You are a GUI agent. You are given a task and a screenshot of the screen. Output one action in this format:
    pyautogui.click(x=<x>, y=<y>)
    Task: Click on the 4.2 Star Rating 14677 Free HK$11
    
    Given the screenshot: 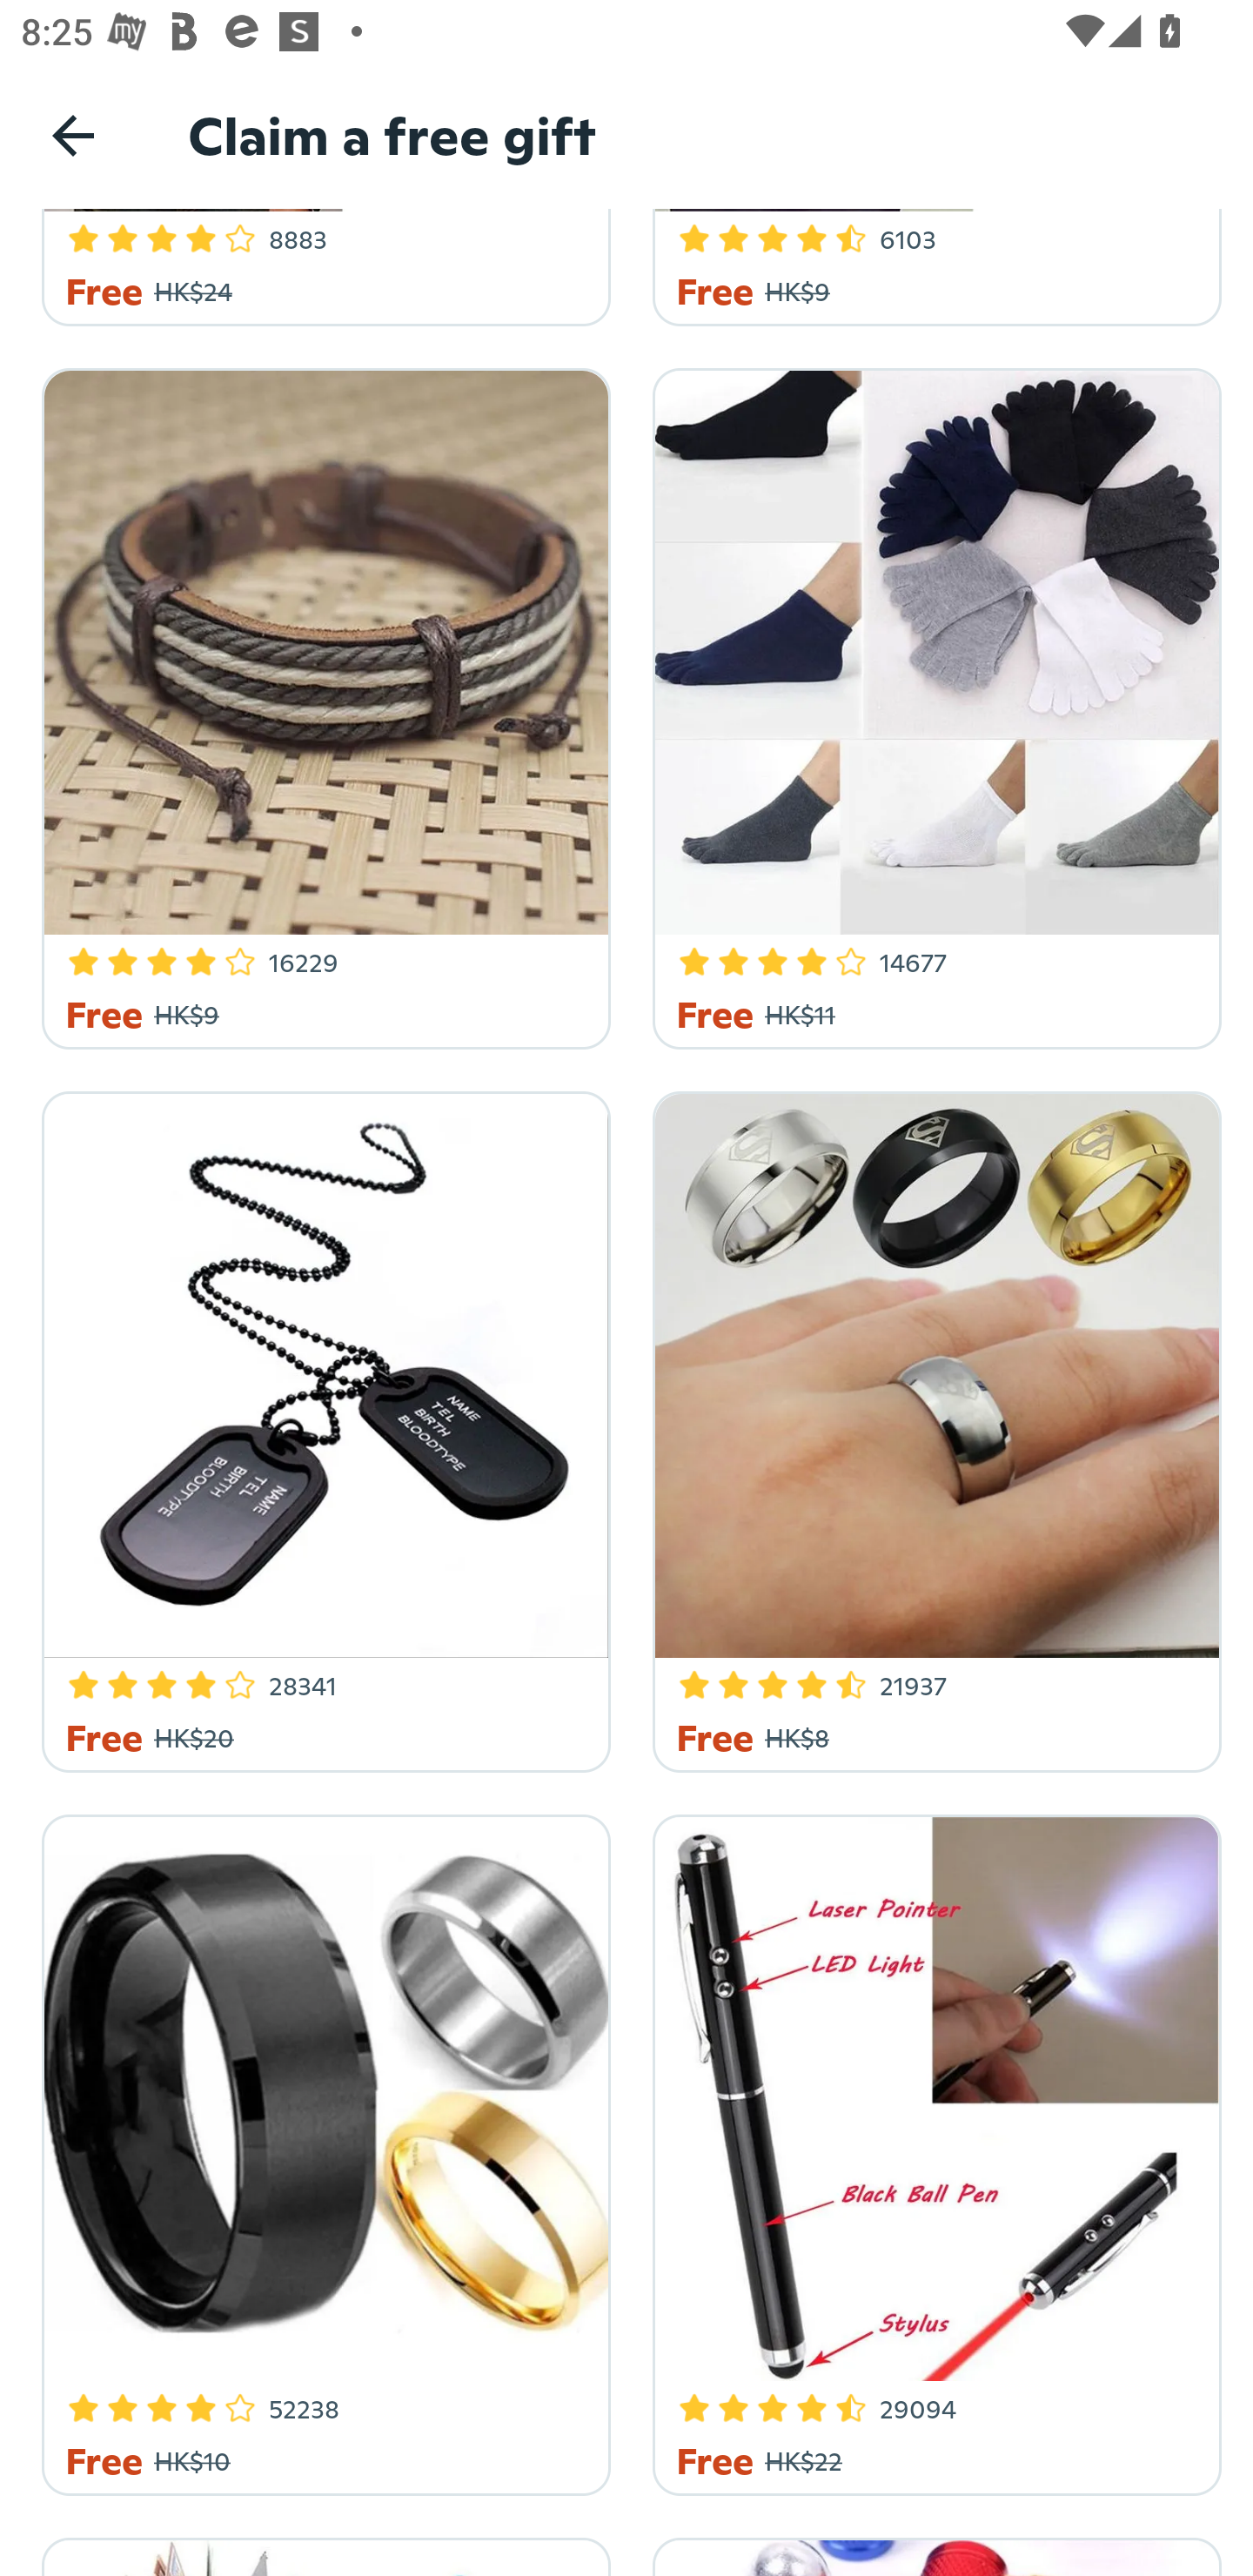 What is the action you would take?
    pyautogui.click(x=931, y=703)
    